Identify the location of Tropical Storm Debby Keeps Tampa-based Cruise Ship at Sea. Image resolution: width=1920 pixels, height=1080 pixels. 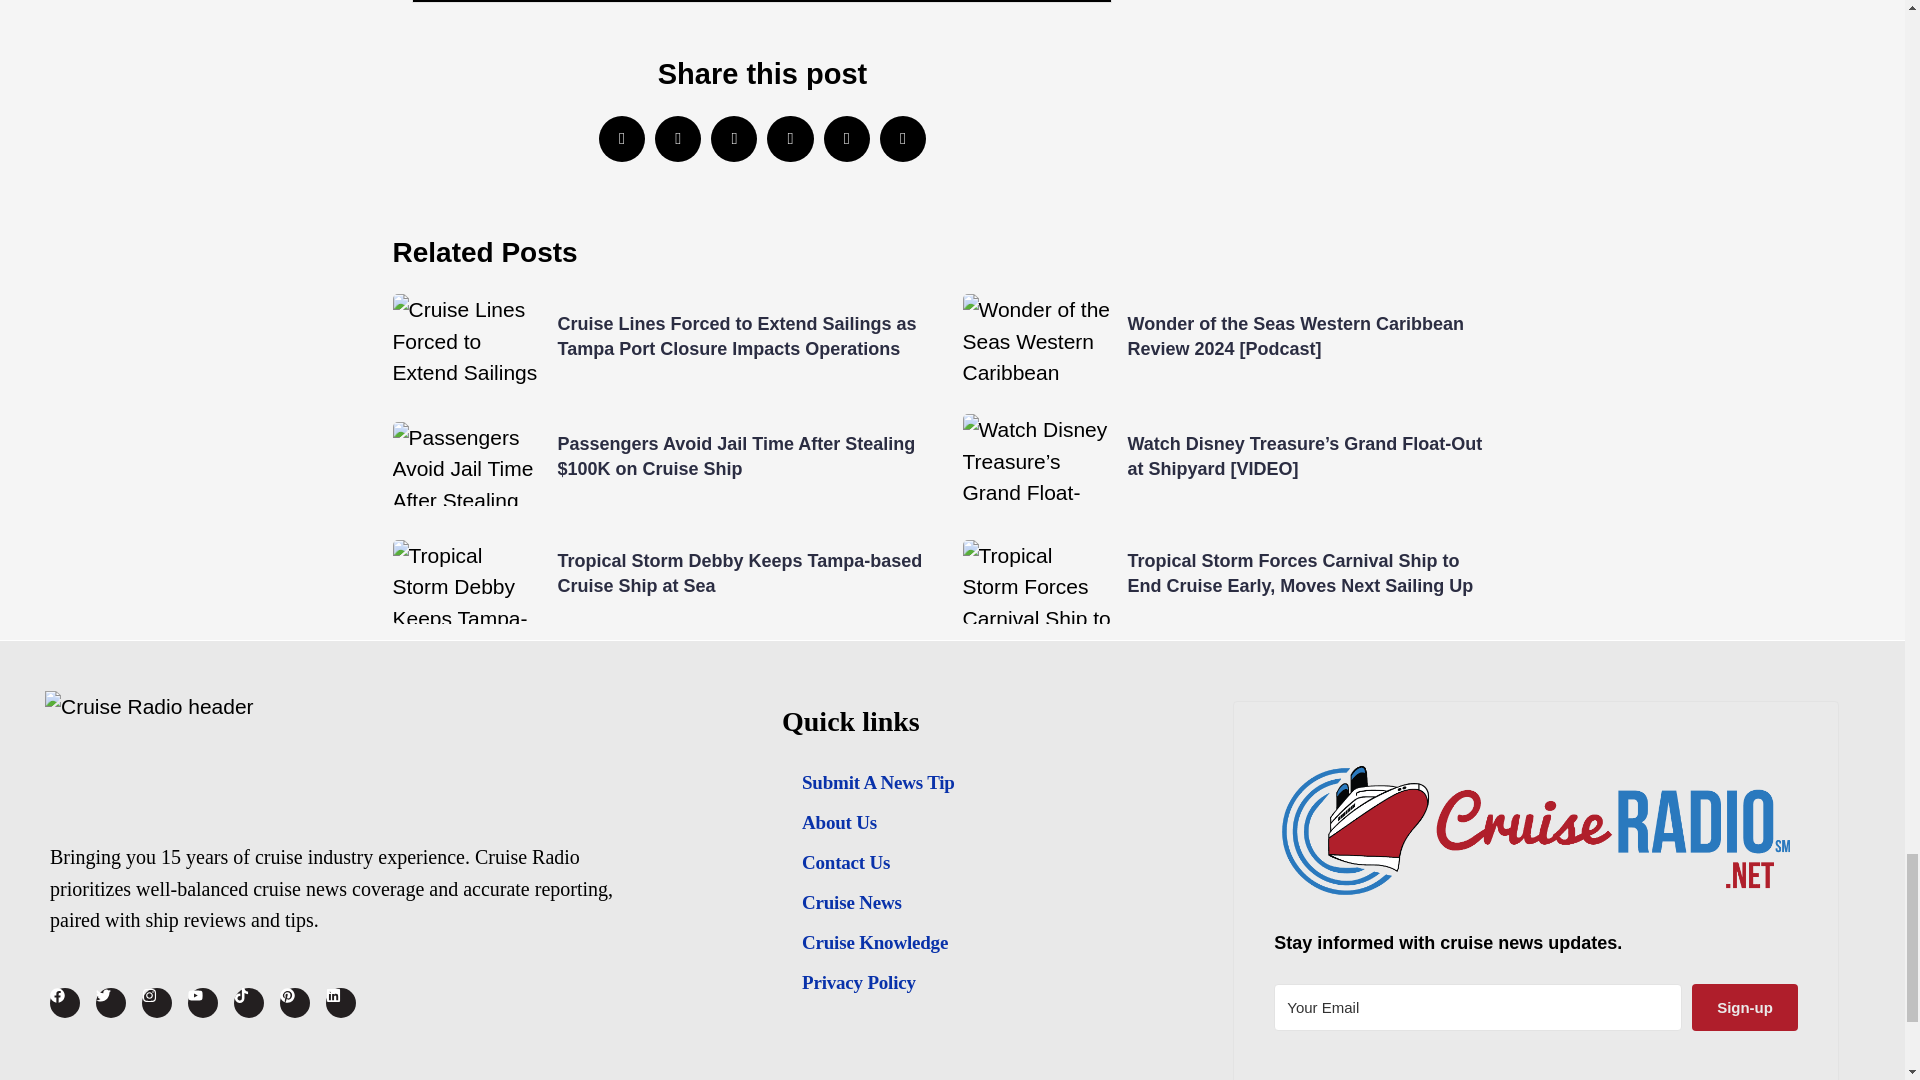
(740, 573).